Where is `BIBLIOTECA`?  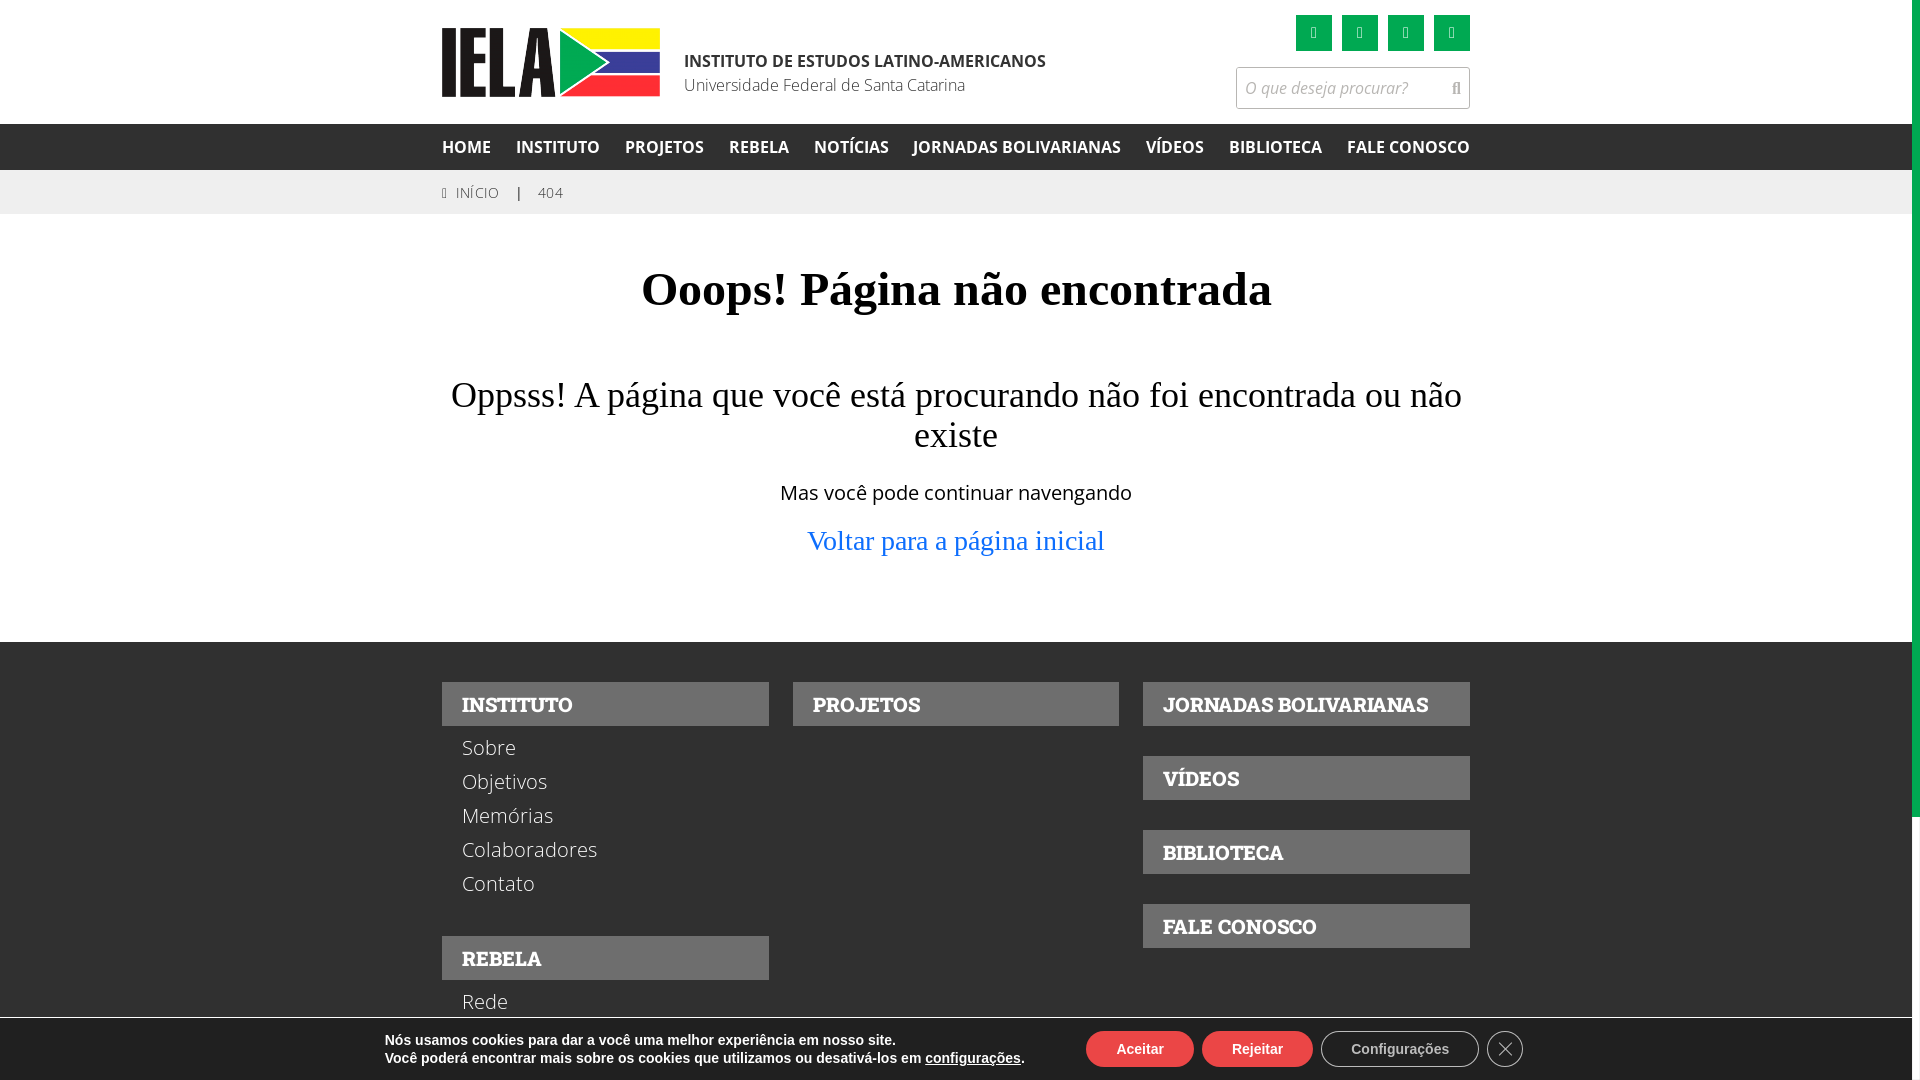
BIBLIOTECA is located at coordinates (1306, 852).